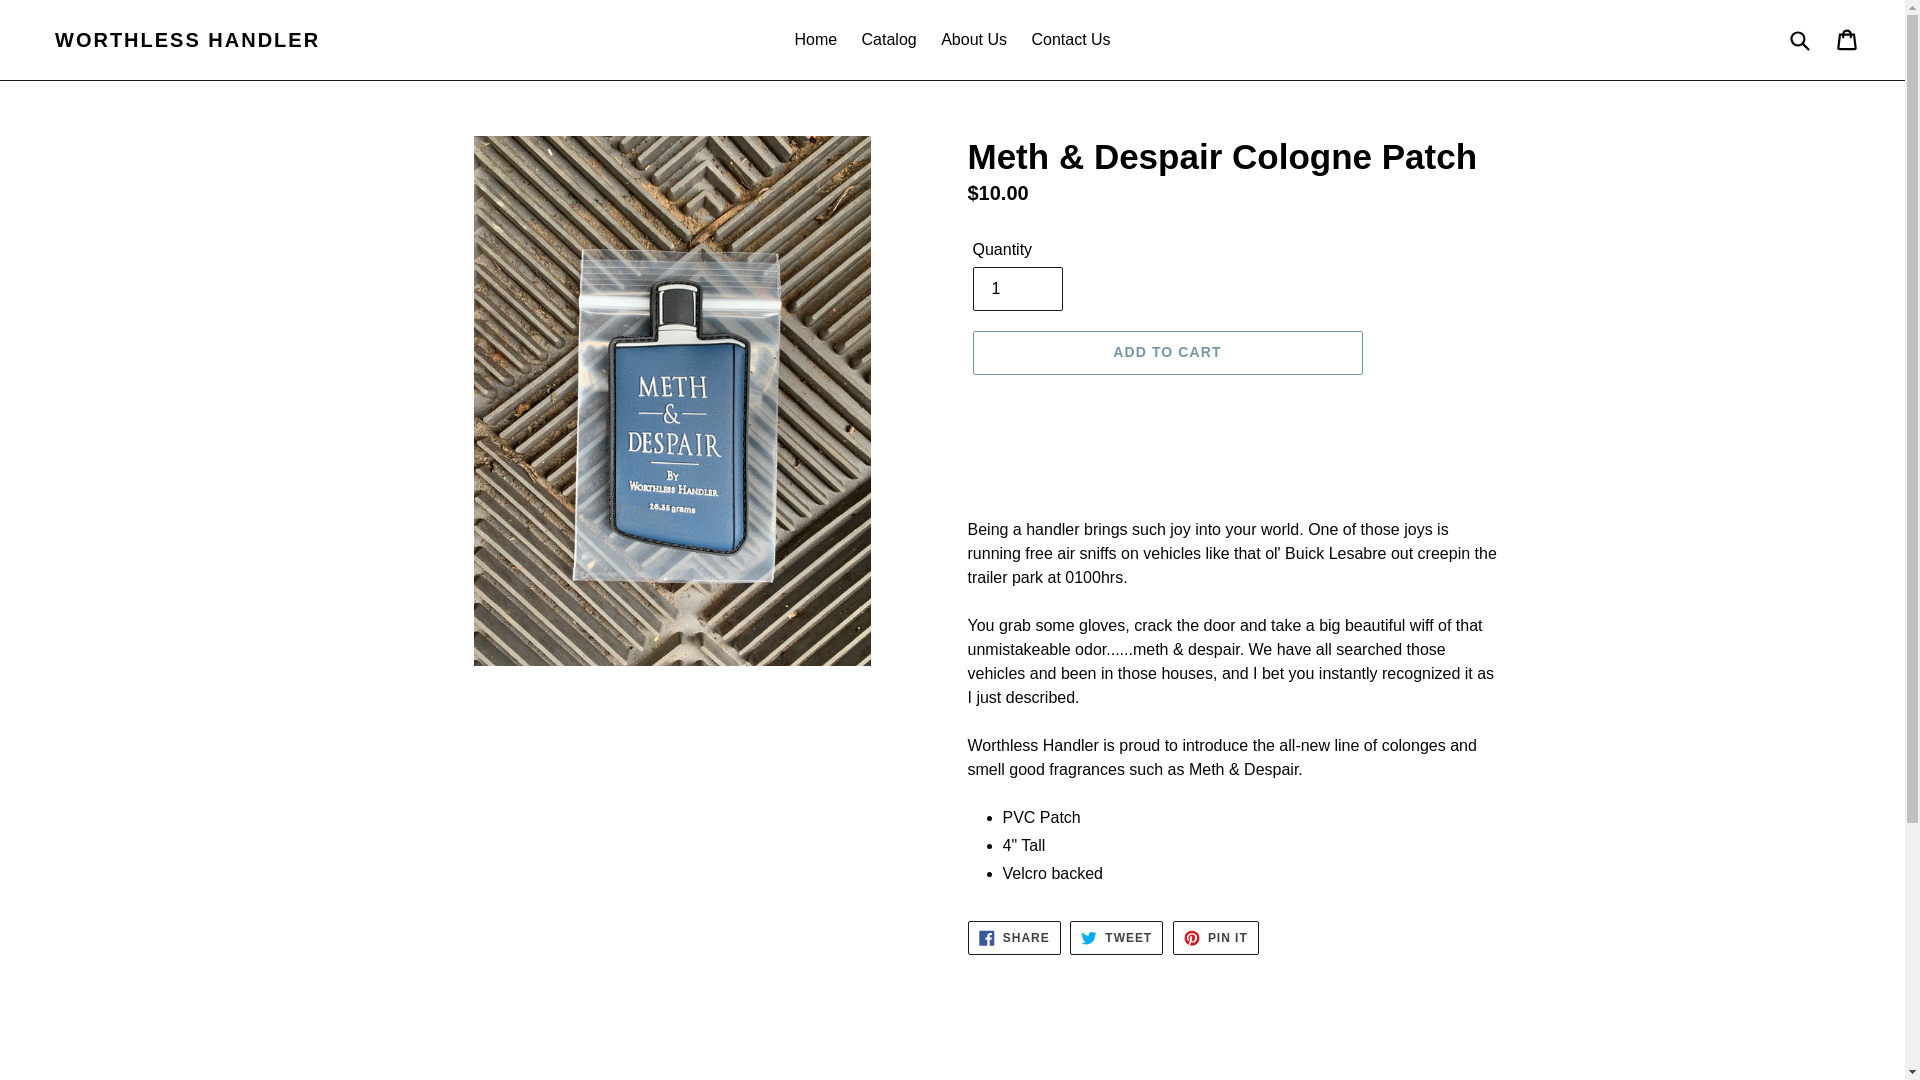  What do you see at coordinates (1014, 938) in the screenshot?
I see `Tweet on Twitter` at bounding box center [1014, 938].